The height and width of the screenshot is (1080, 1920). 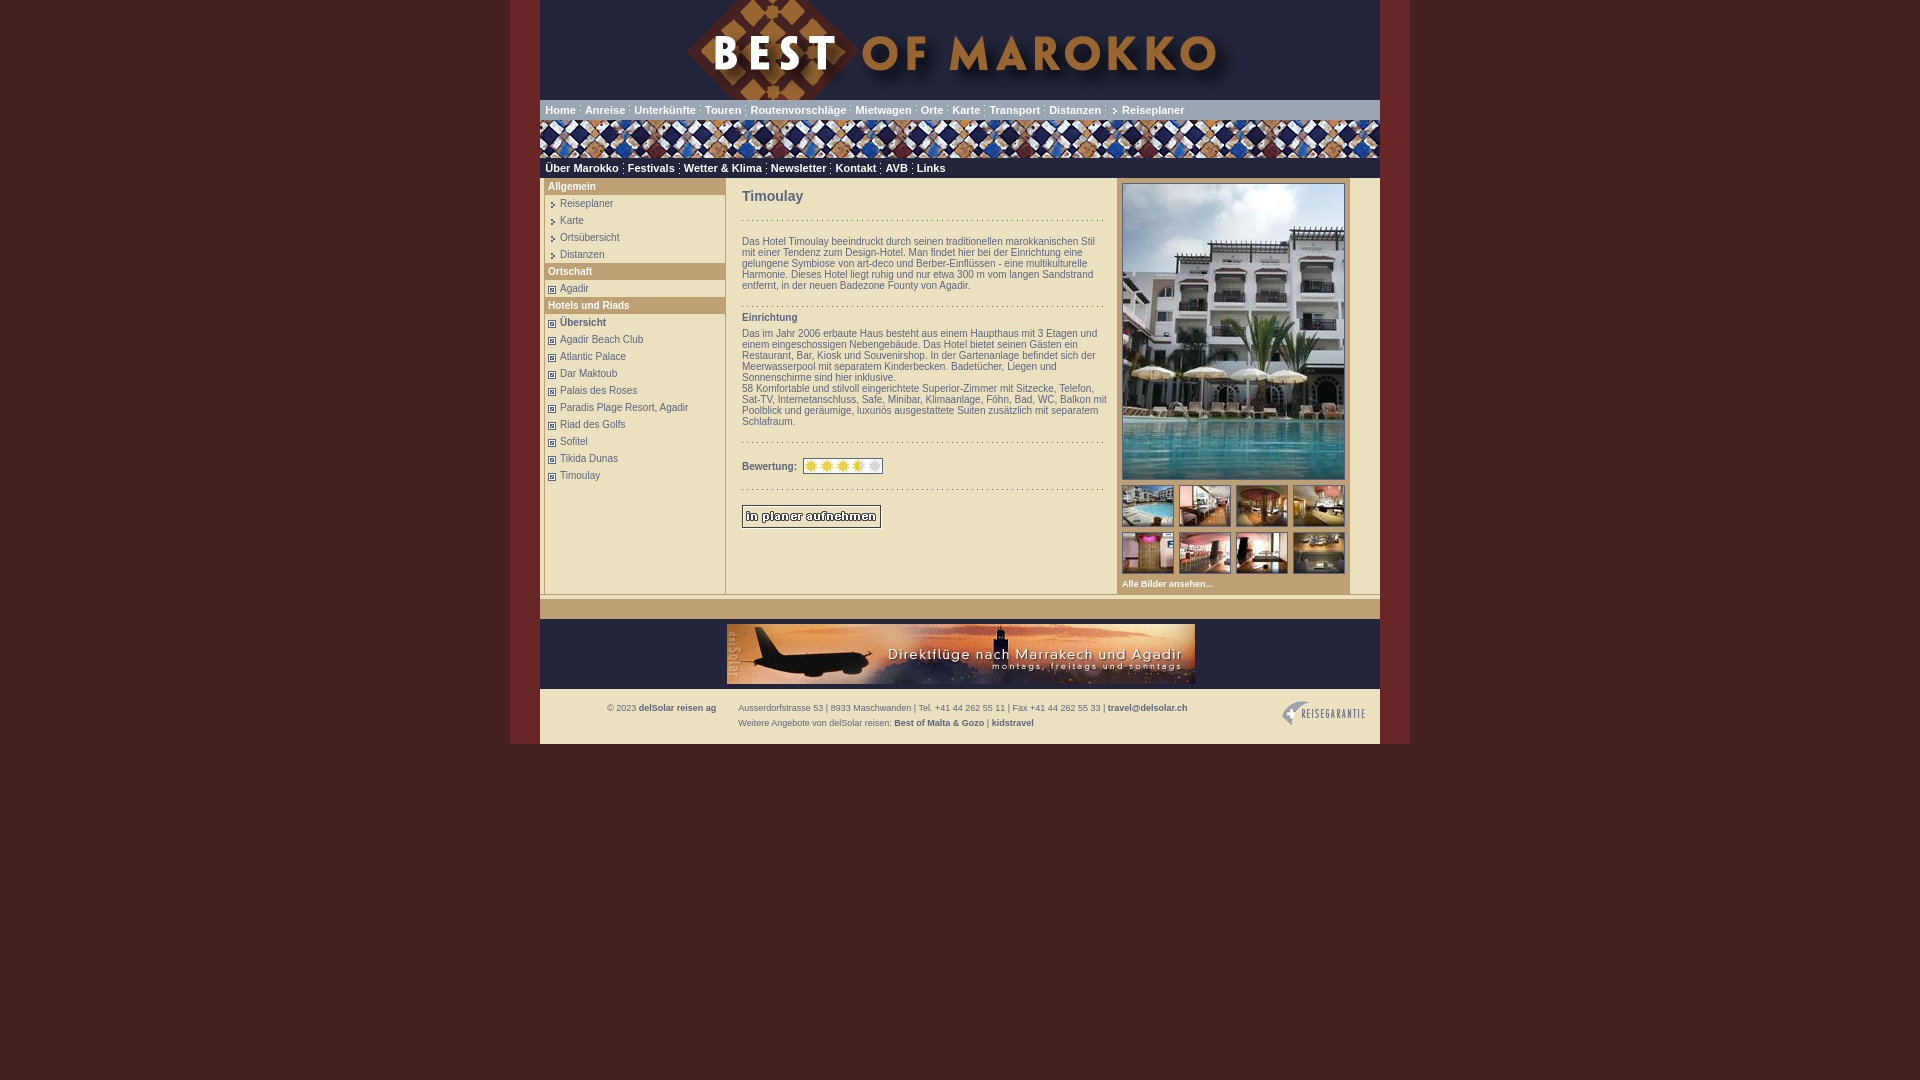 I want to click on Best of Malta & Gozo, so click(x=938, y=723).